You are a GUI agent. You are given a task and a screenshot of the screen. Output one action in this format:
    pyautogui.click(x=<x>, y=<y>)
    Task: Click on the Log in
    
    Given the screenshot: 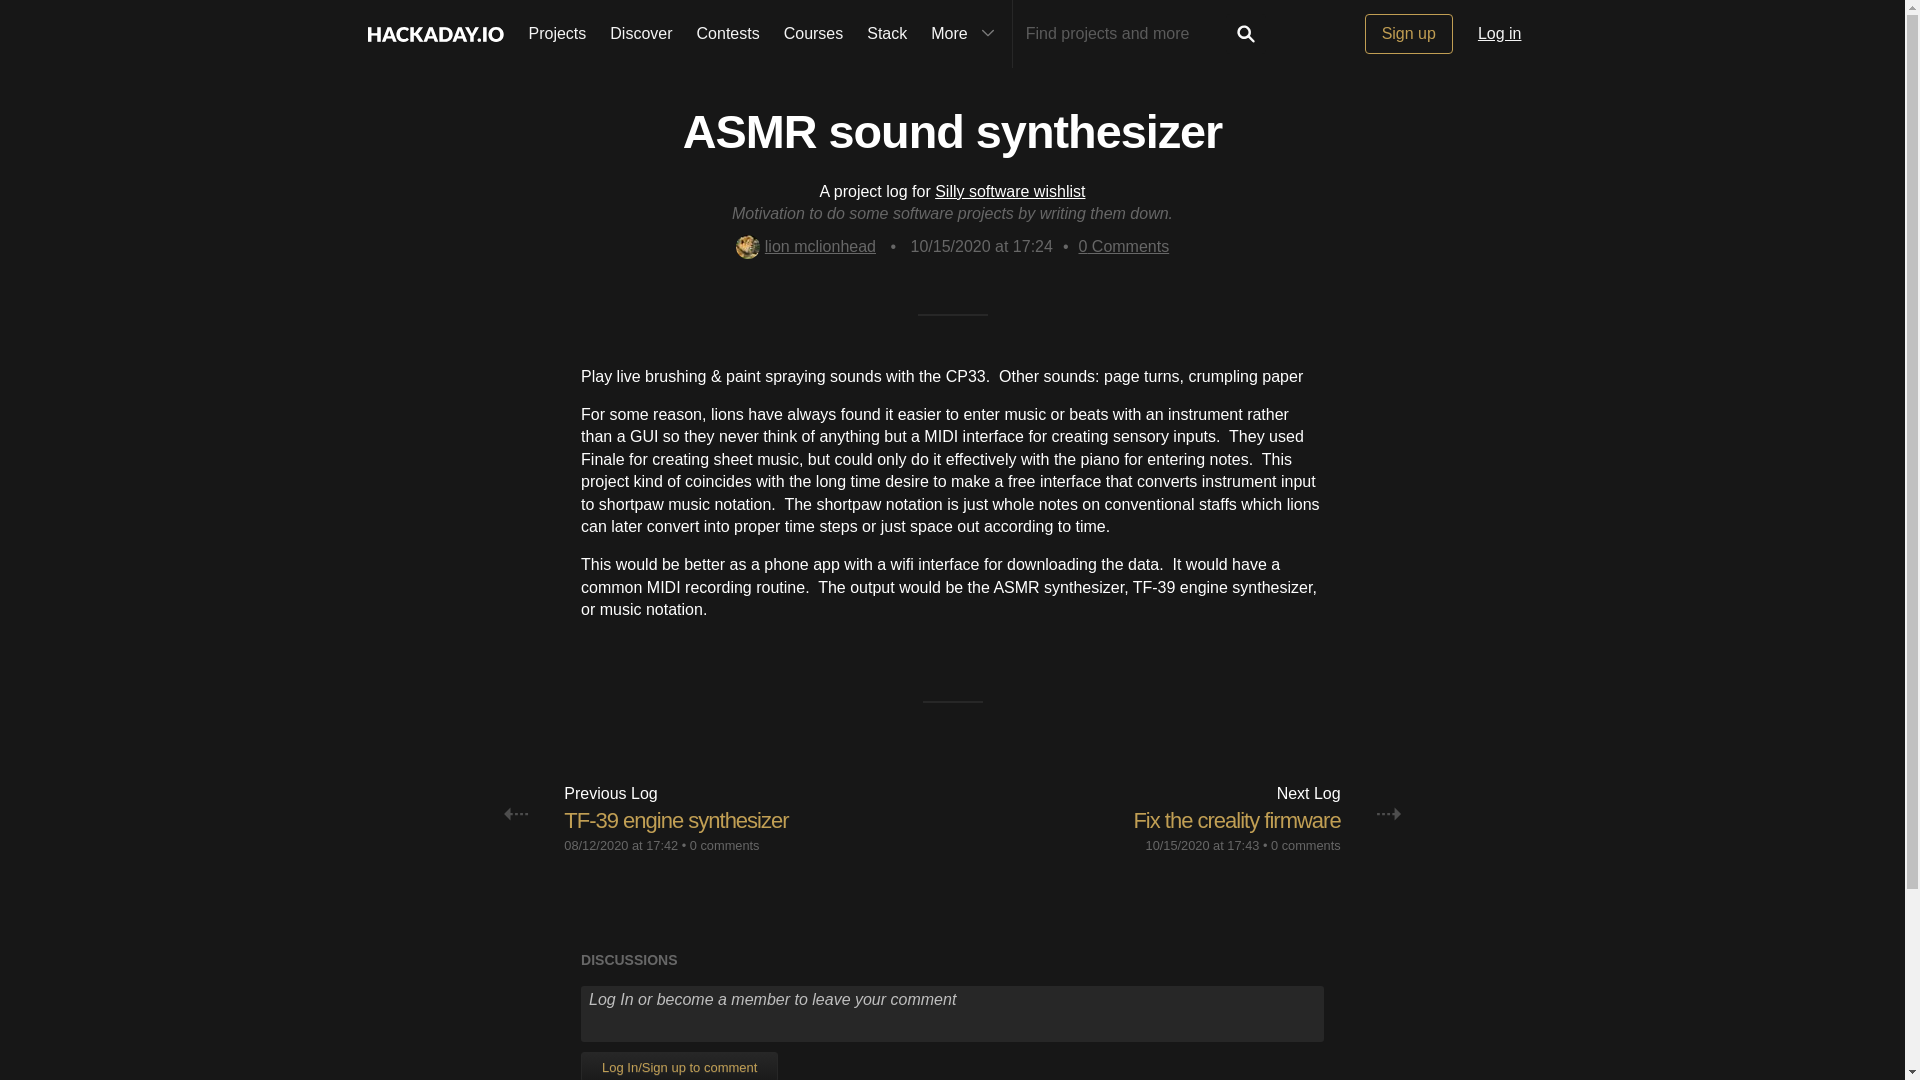 What is the action you would take?
    pyautogui.click(x=1500, y=34)
    